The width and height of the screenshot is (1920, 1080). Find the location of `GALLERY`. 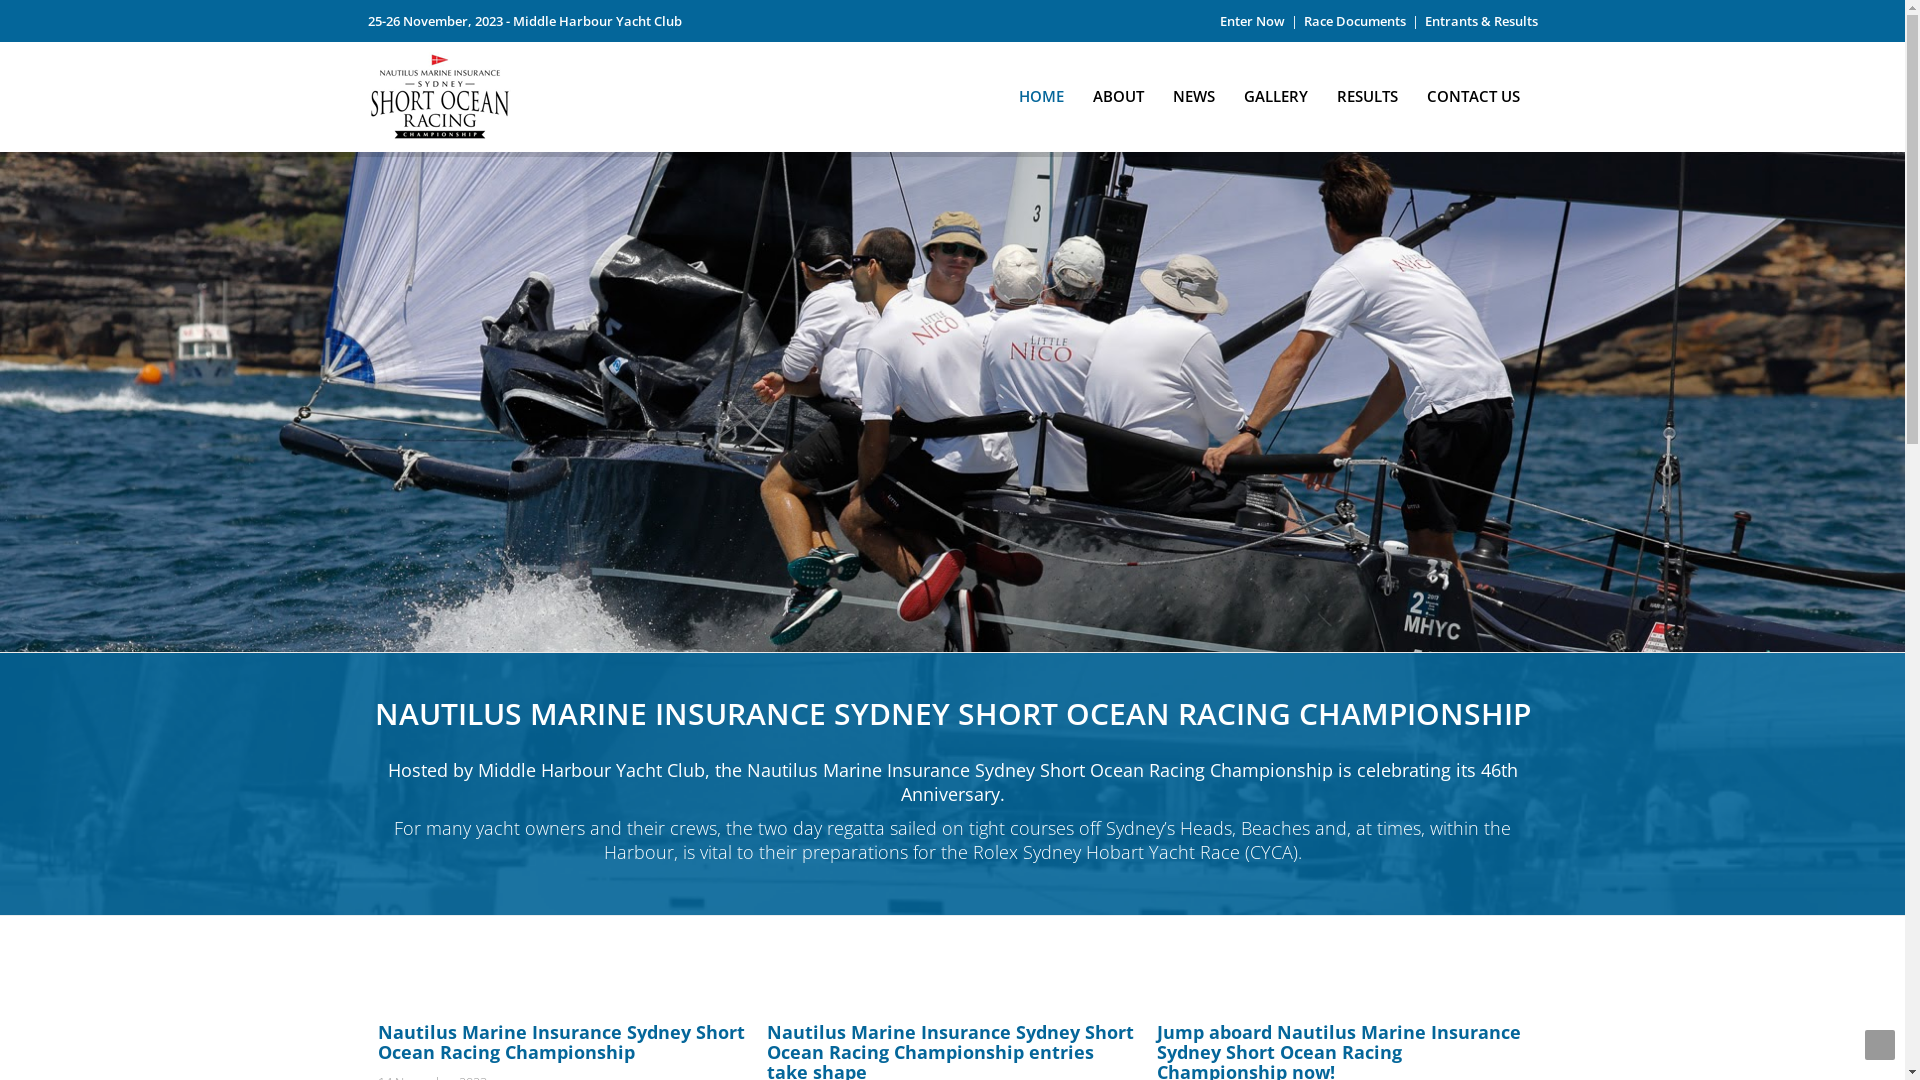

GALLERY is located at coordinates (1276, 90).